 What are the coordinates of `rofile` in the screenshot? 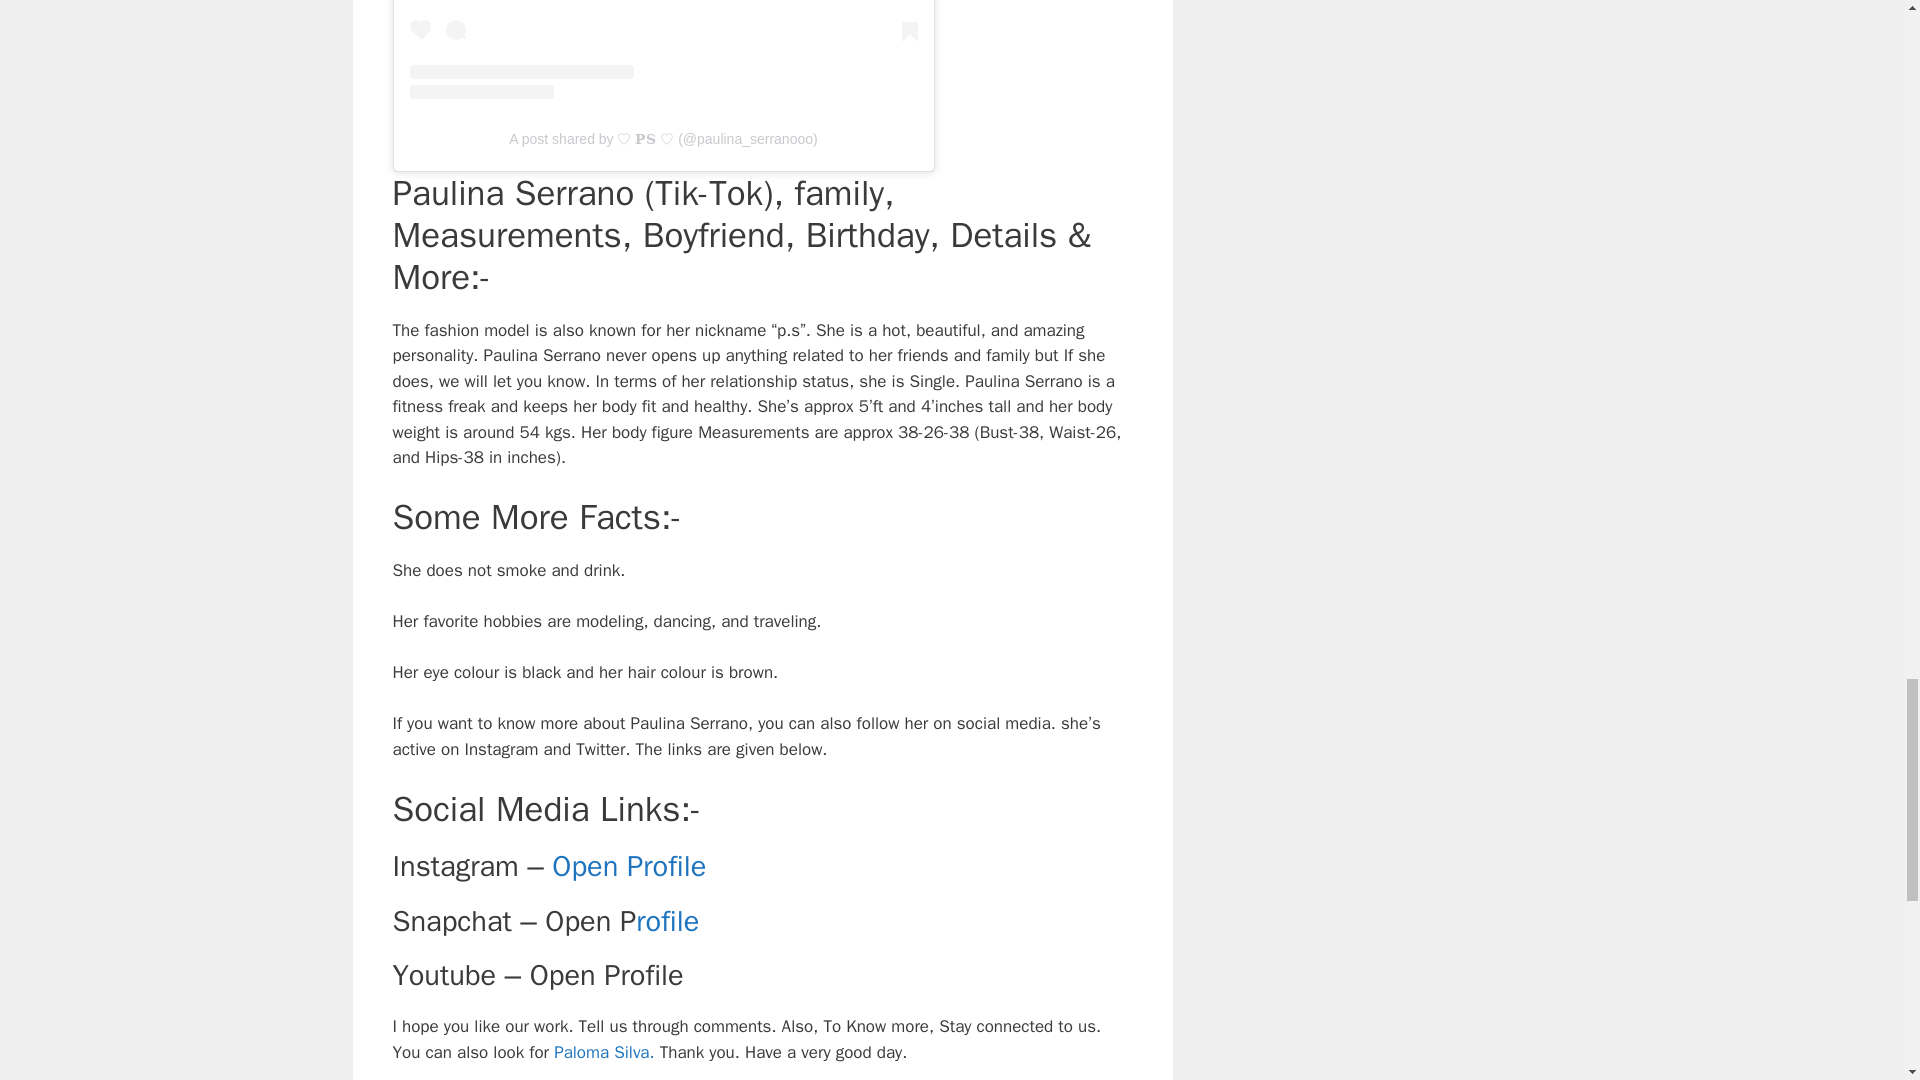 It's located at (666, 920).